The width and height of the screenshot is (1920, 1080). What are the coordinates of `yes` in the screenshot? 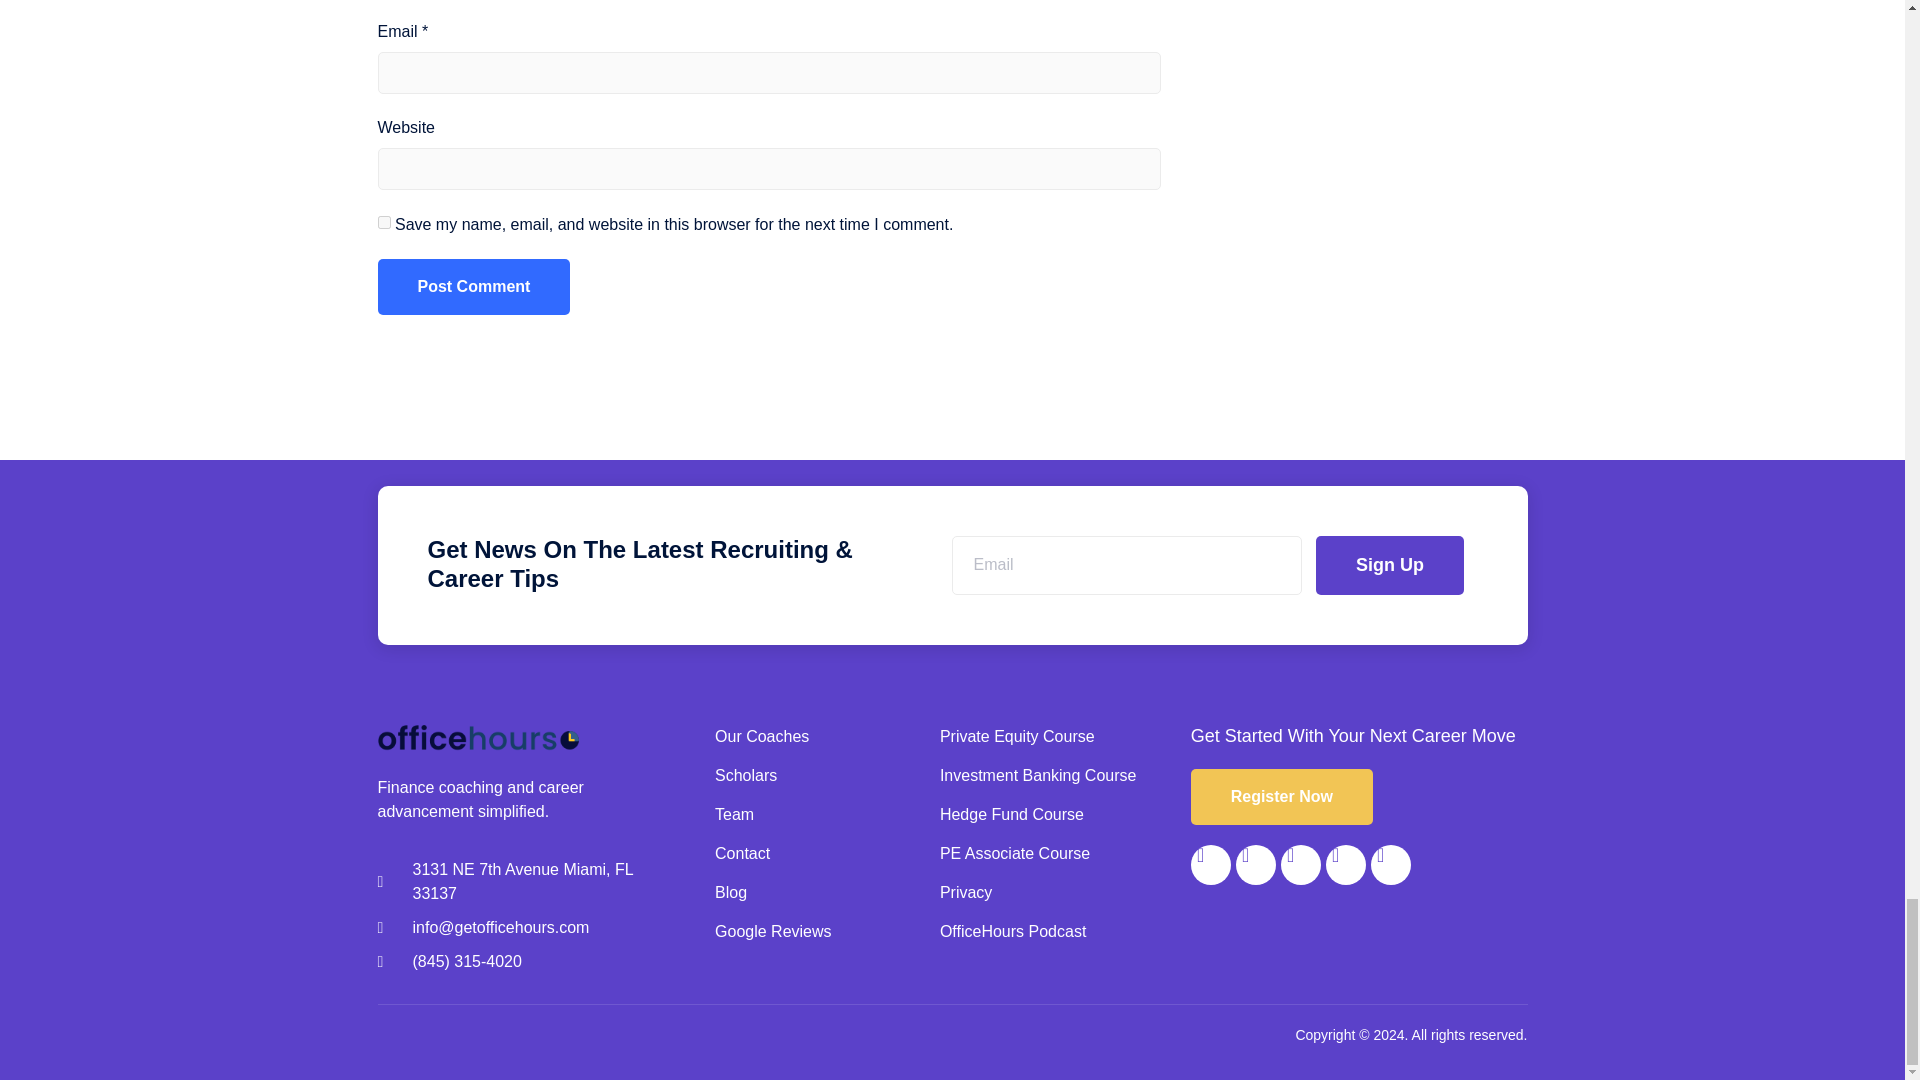 It's located at (384, 222).